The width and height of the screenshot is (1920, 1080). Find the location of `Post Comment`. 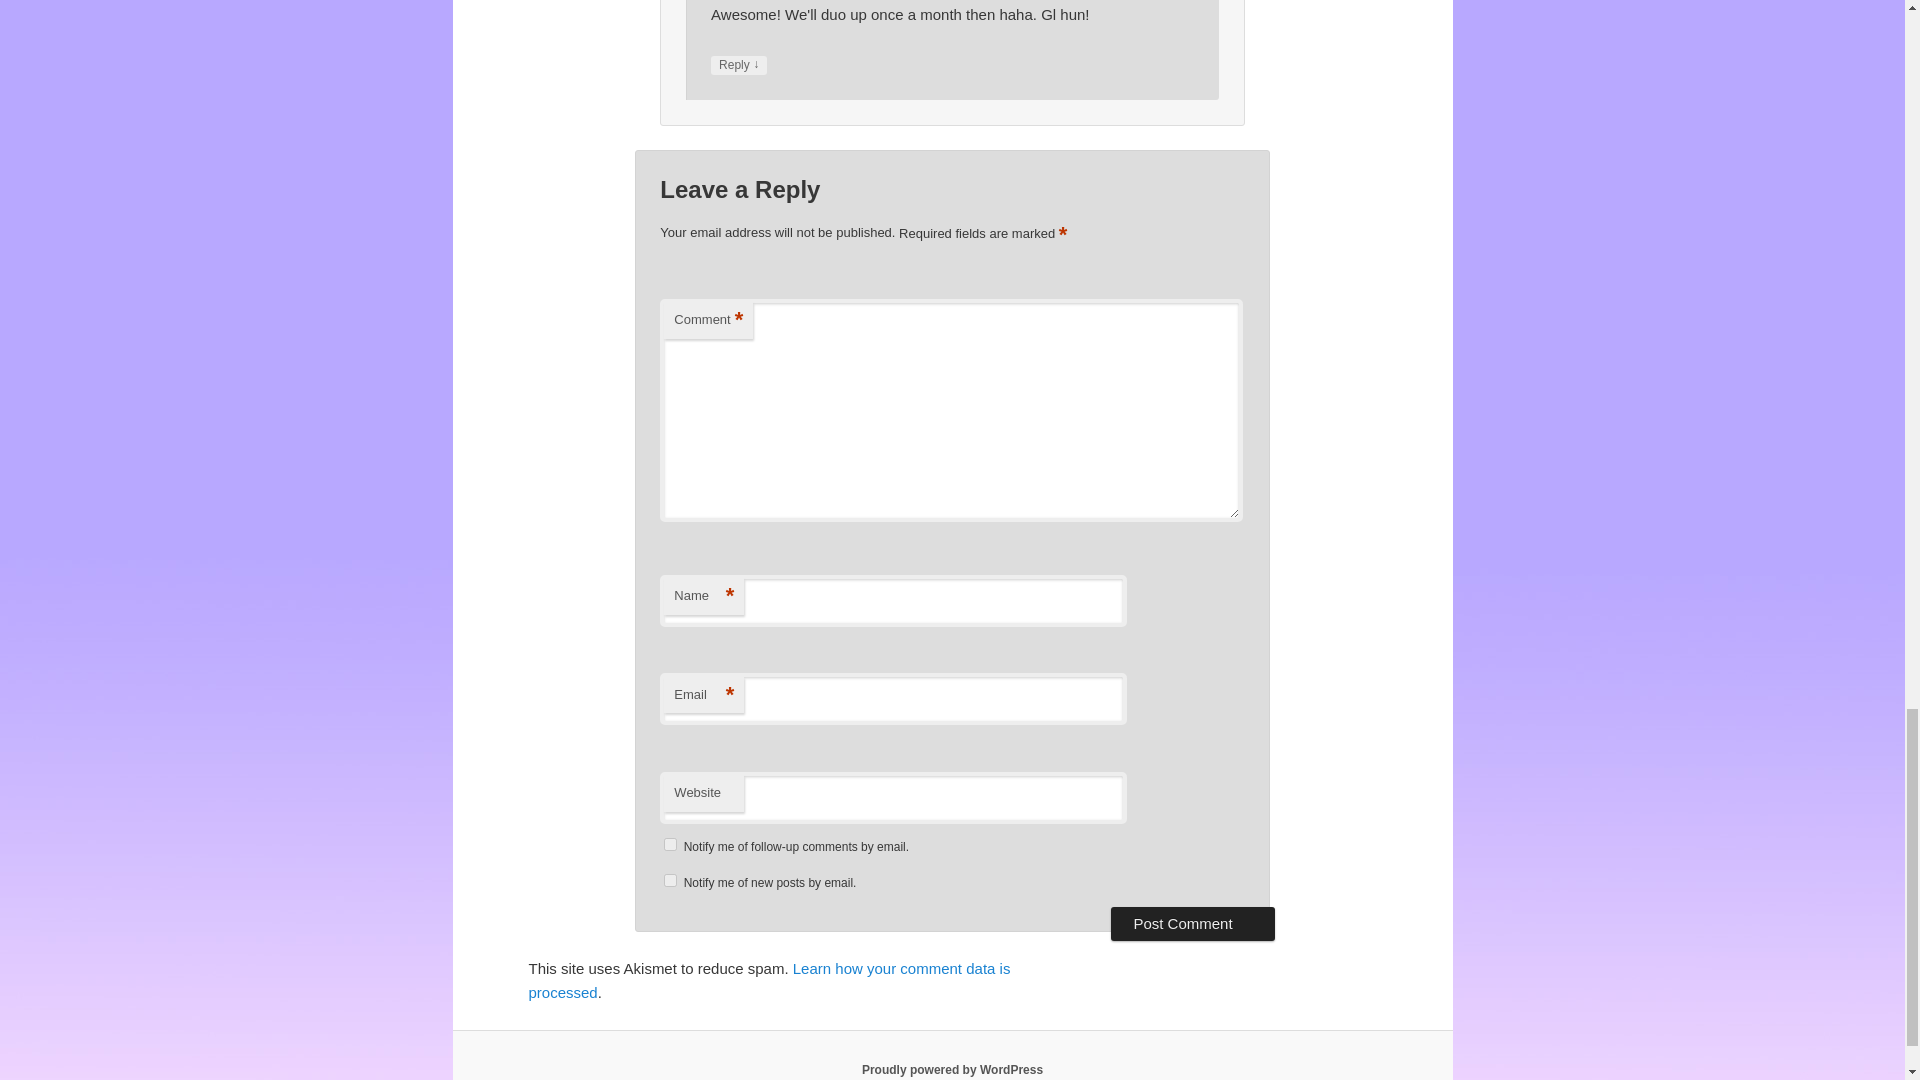

Post Comment is located at coordinates (1192, 924).